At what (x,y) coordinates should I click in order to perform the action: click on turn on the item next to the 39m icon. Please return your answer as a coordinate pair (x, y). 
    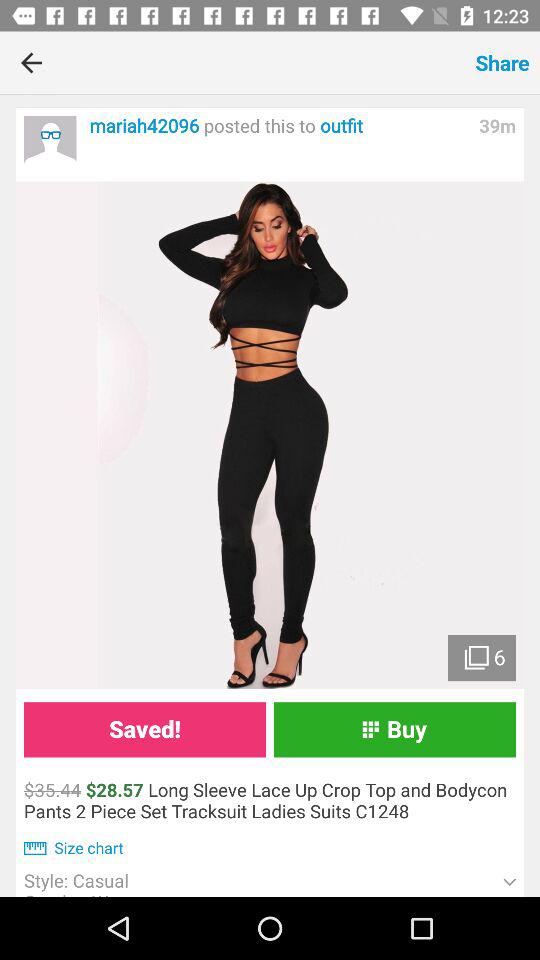
    Looking at the image, I should click on (278, 126).